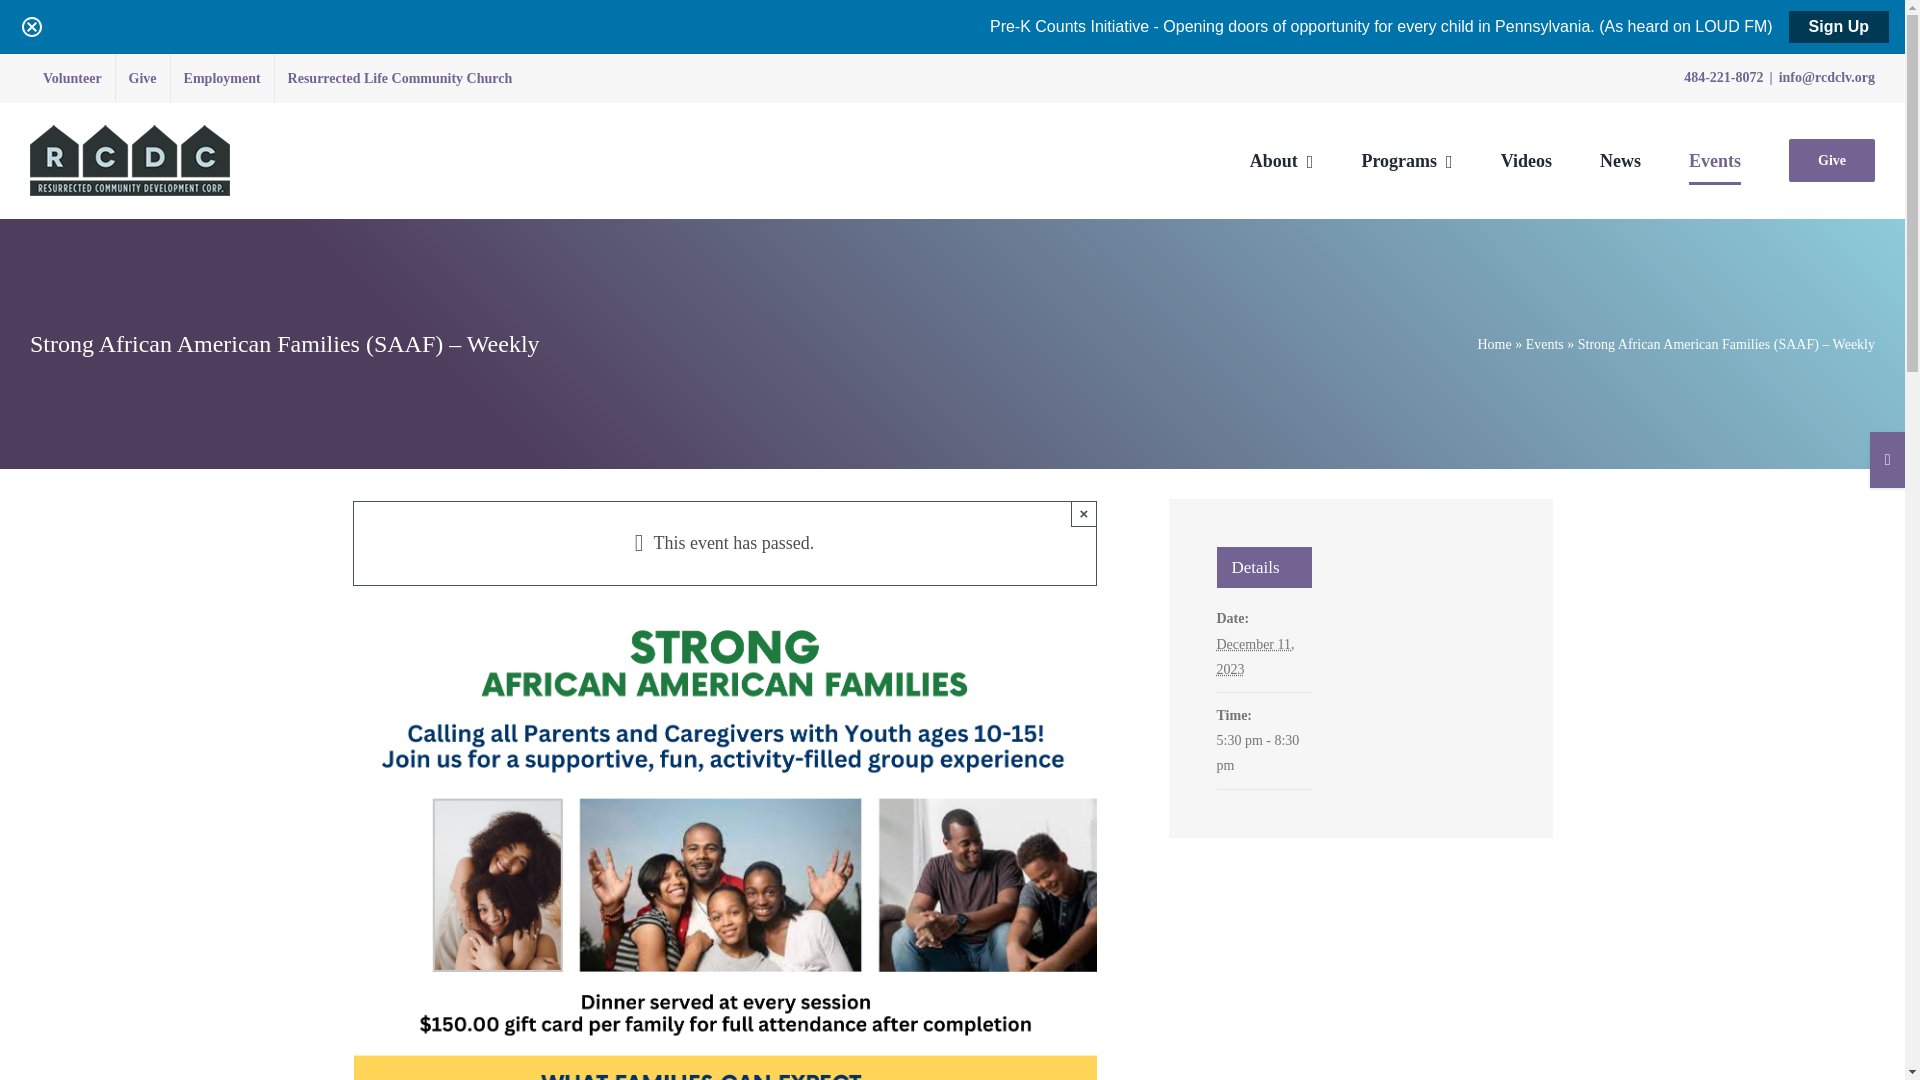 The height and width of the screenshot is (1080, 1920). I want to click on 2023-12-11, so click(1263, 752).